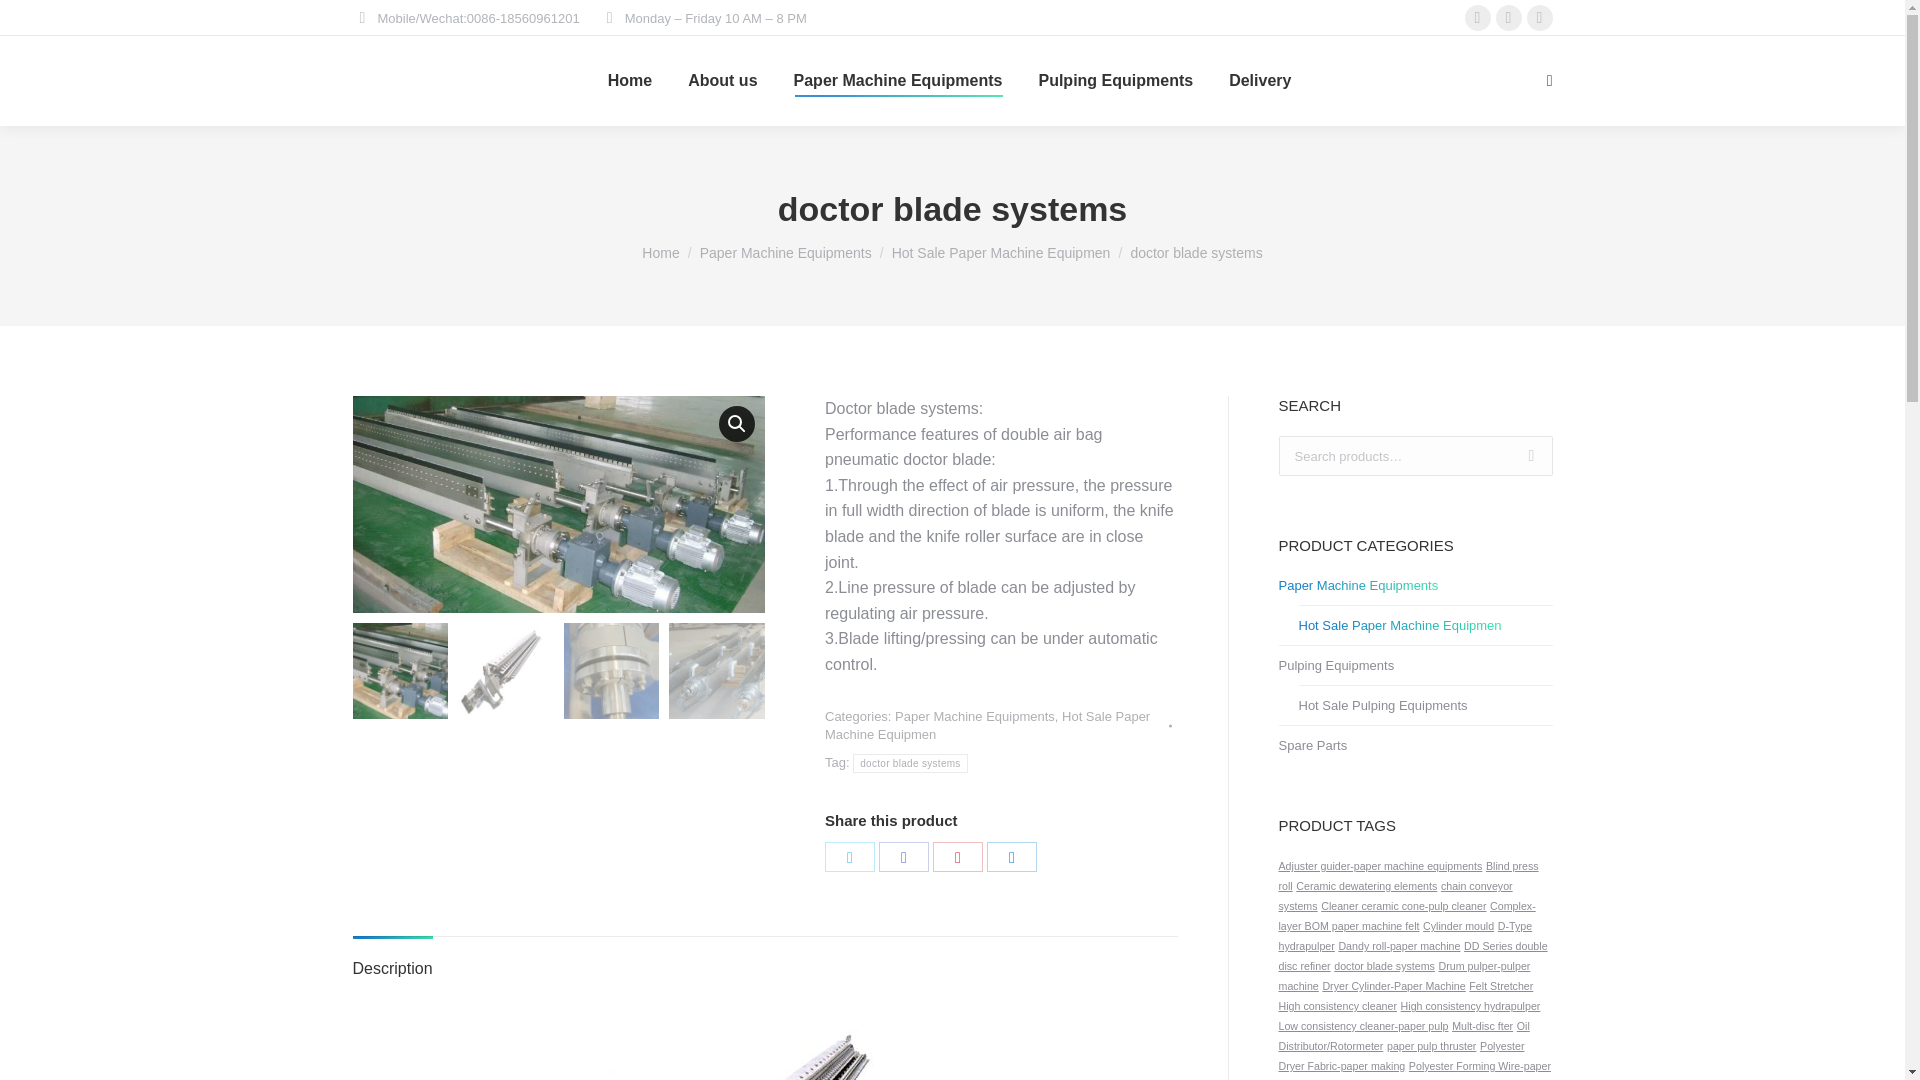 The height and width of the screenshot is (1080, 1920). What do you see at coordinates (1115, 81) in the screenshot?
I see `Pulping Equipments` at bounding box center [1115, 81].